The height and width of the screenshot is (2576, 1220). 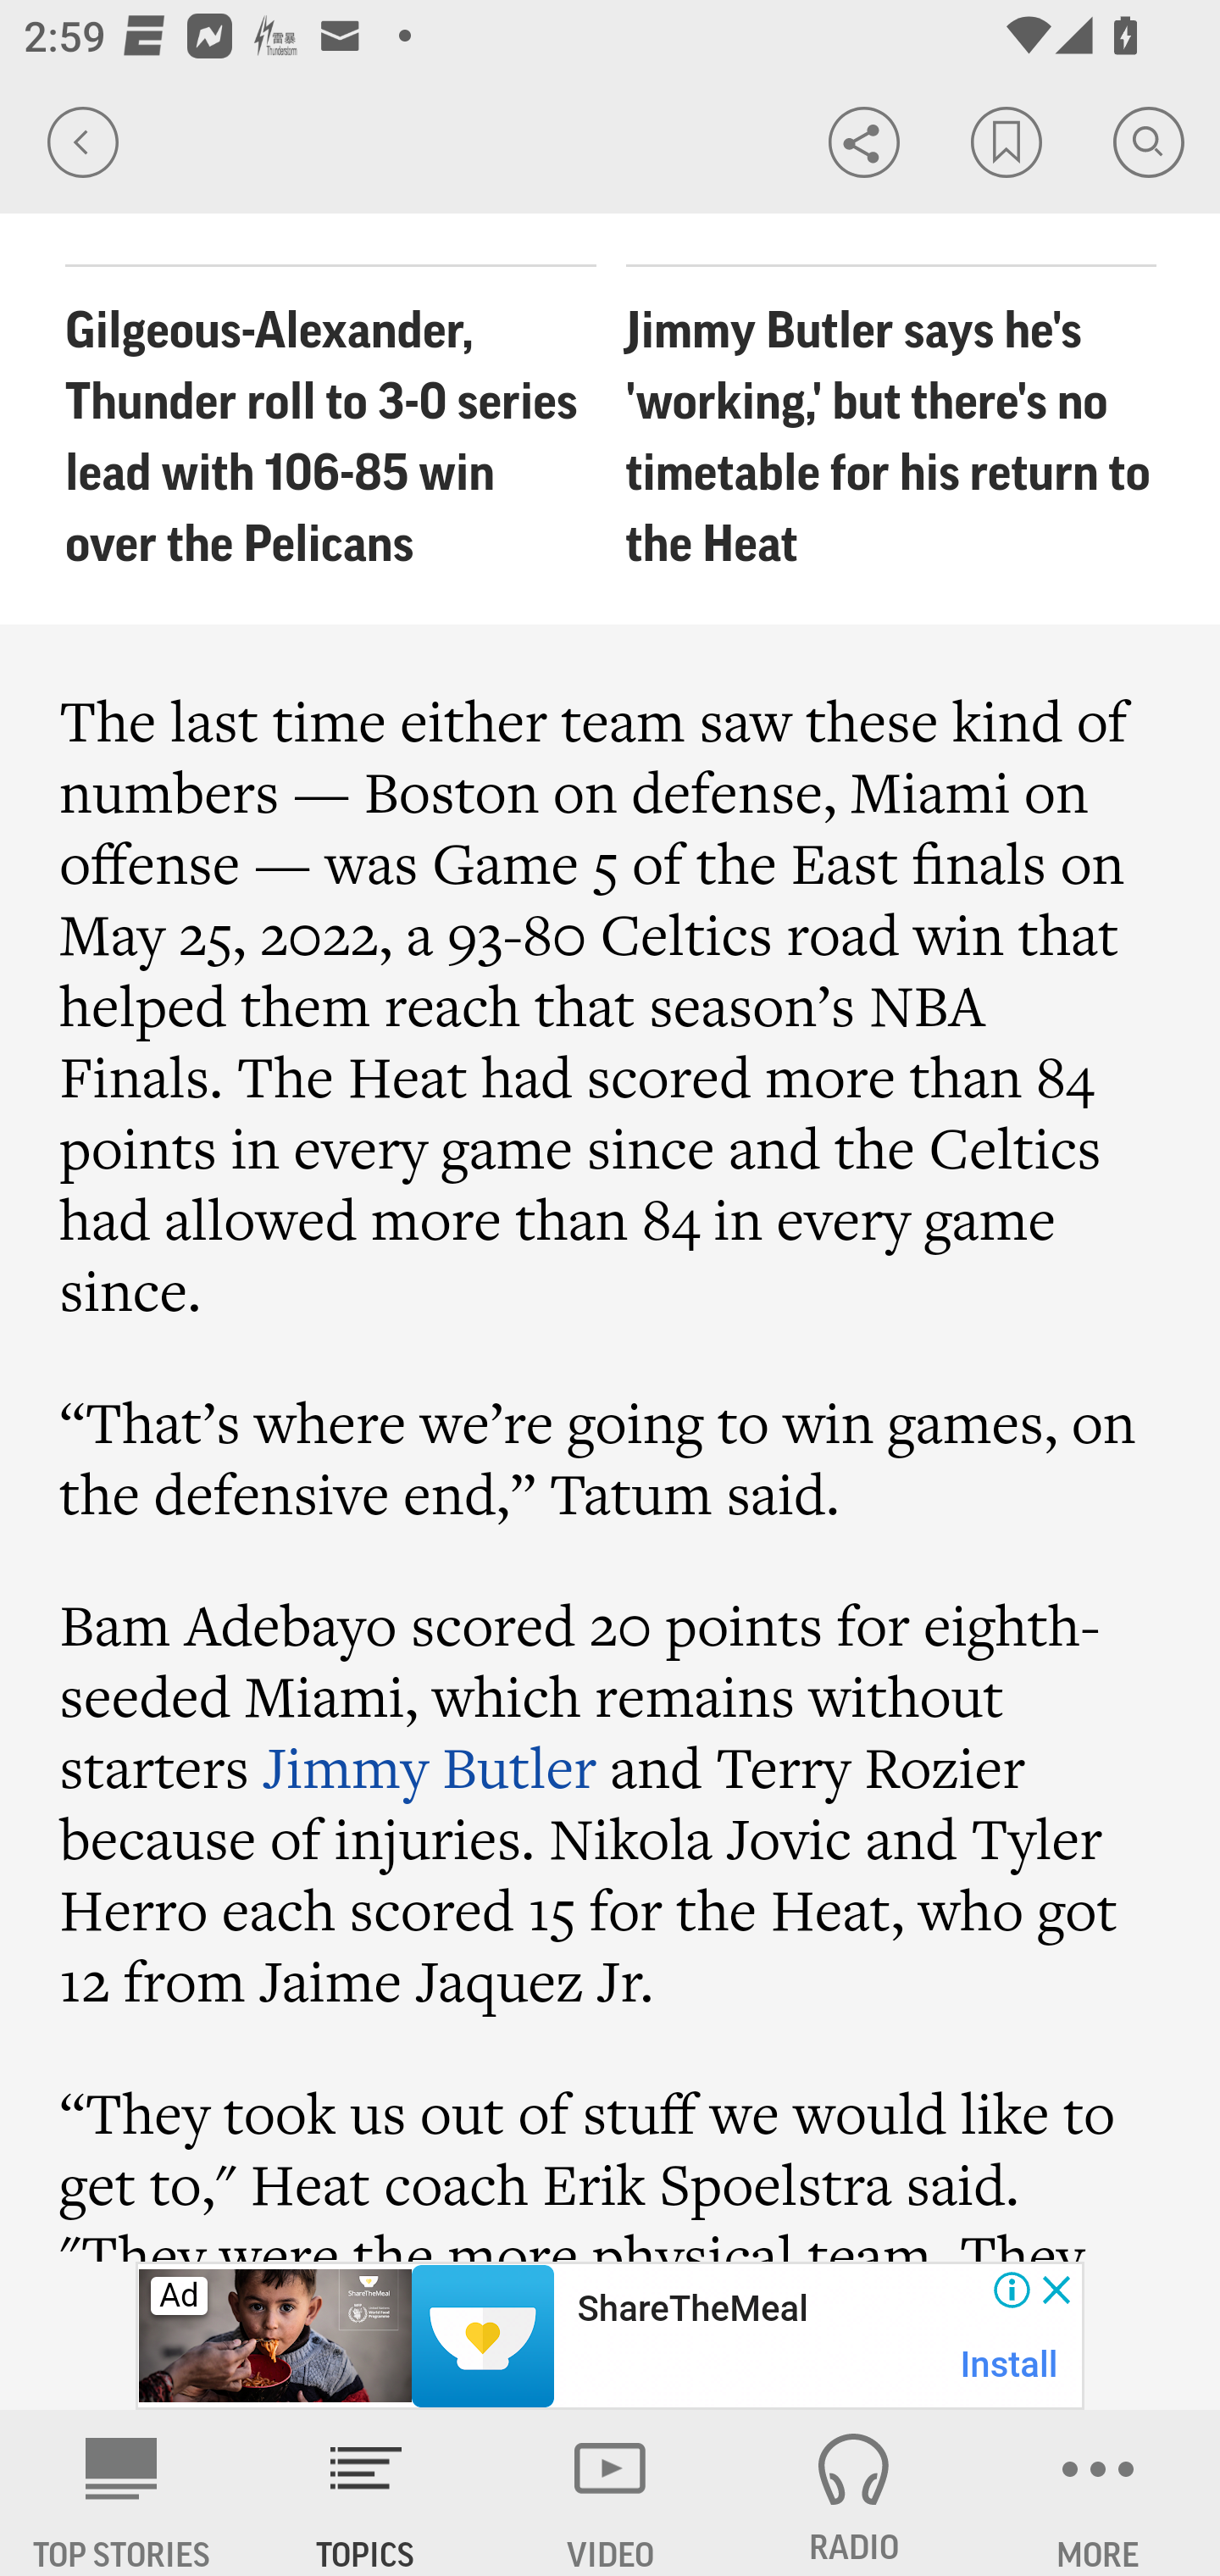 I want to click on TOPICS, so click(x=366, y=2493).